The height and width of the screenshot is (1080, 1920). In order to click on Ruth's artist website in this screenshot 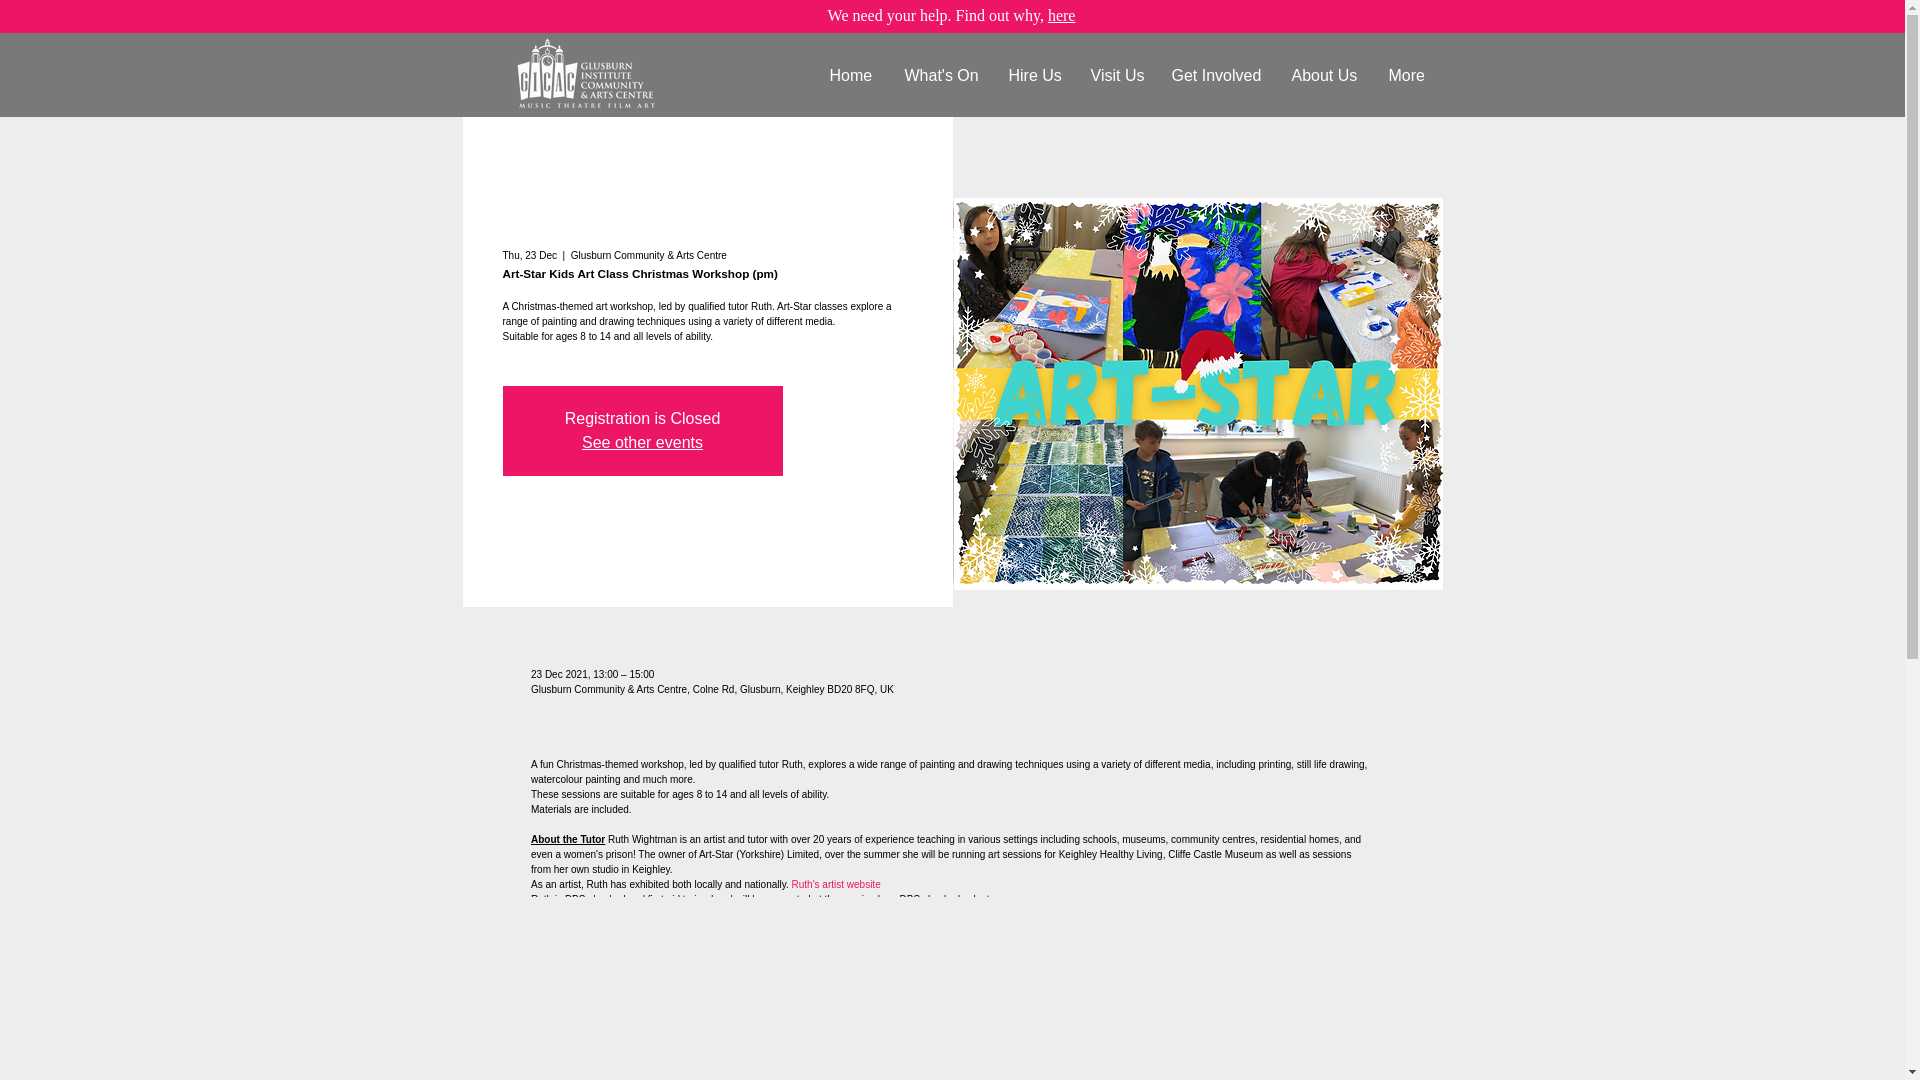, I will do `click(836, 884)`.